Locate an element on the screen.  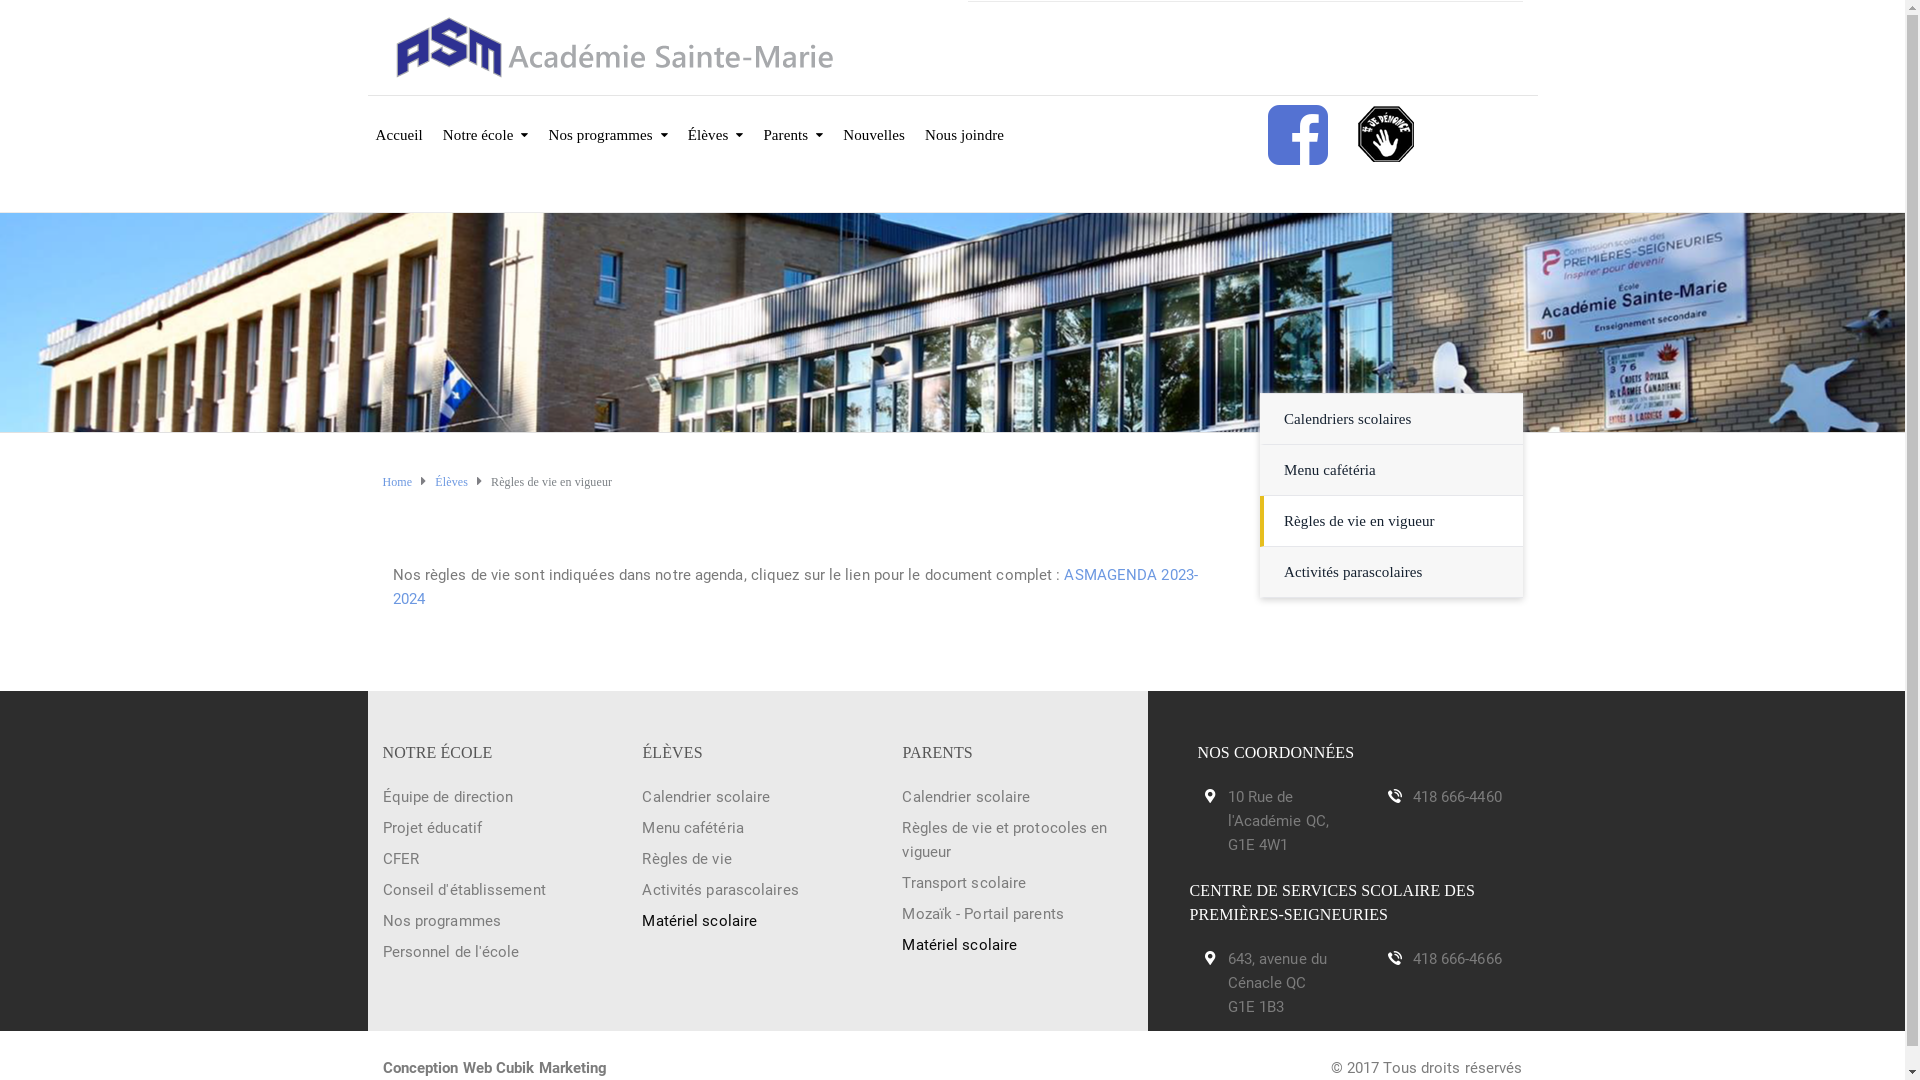
Nos programmes is located at coordinates (608, 122).